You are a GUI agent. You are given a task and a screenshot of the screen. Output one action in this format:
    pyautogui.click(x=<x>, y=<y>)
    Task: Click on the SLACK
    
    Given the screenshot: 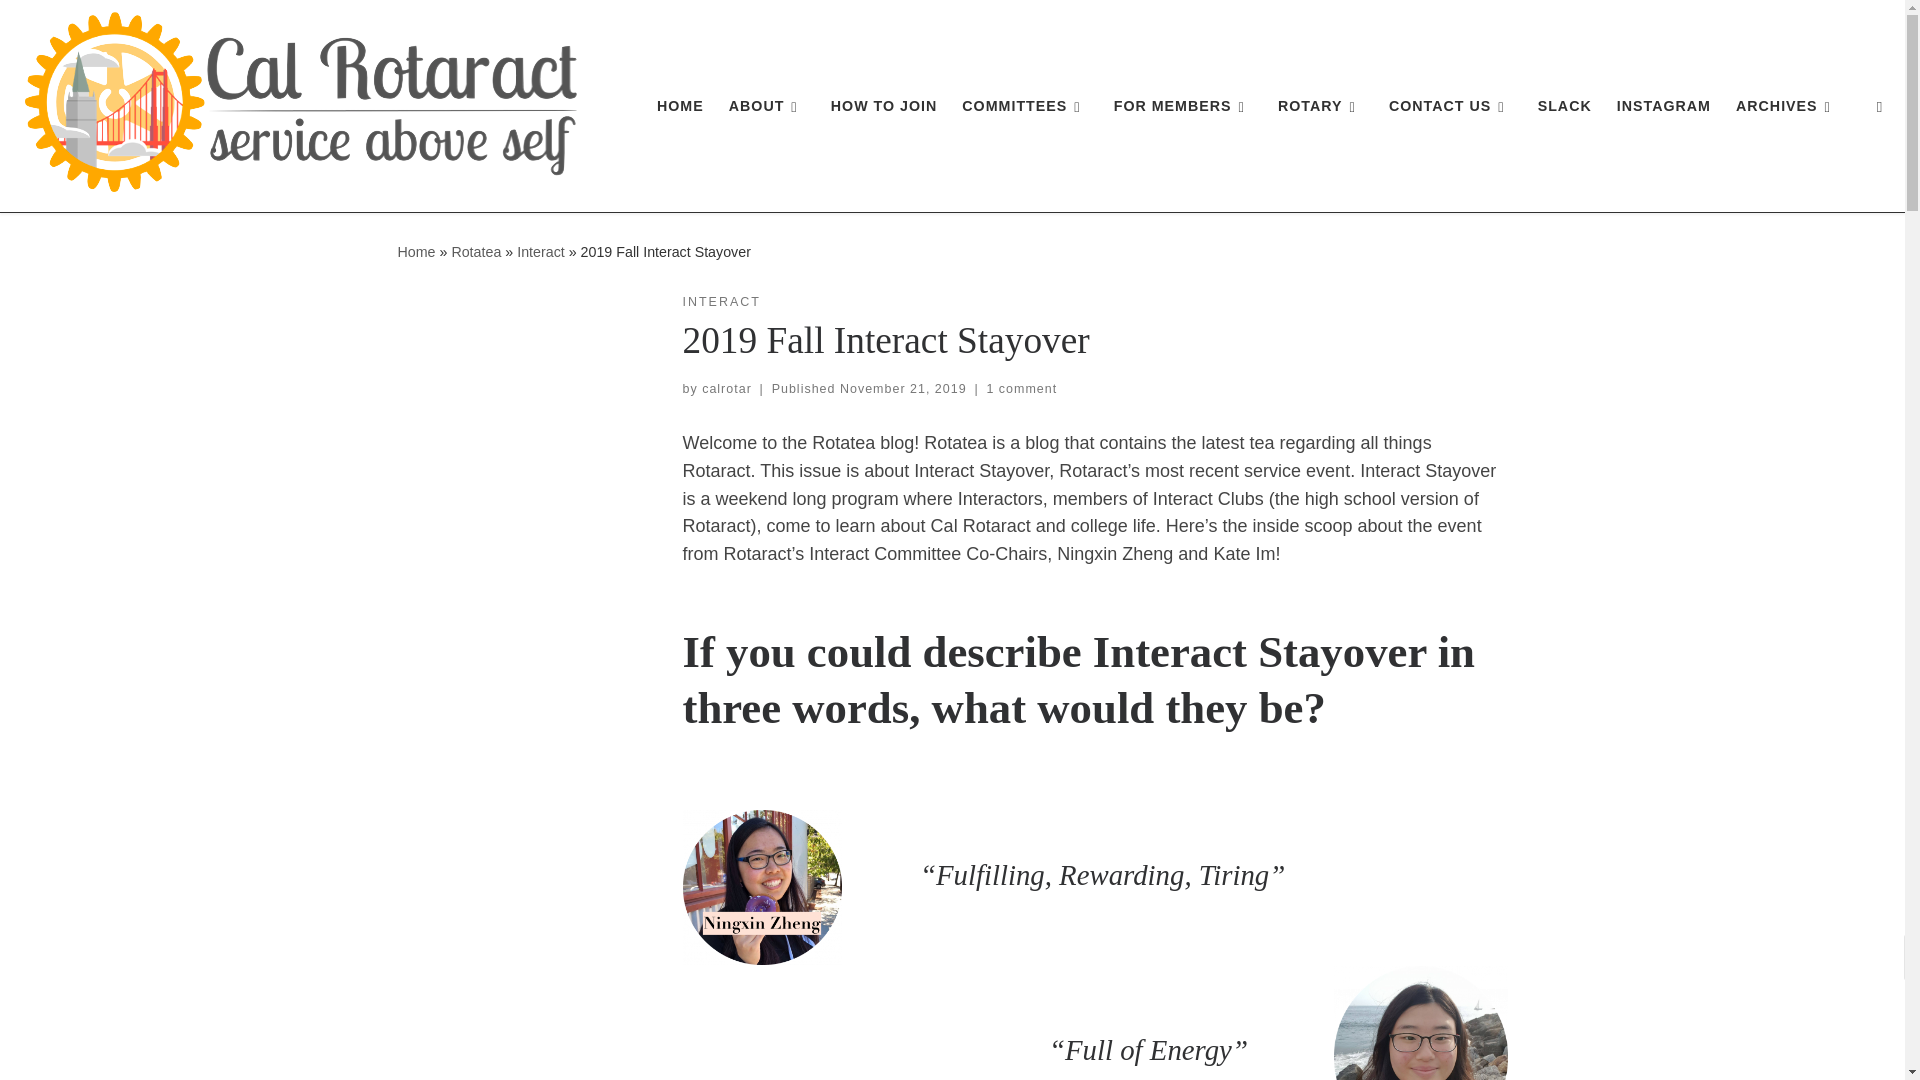 What is the action you would take?
    pyautogui.click(x=1564, y=106)
    